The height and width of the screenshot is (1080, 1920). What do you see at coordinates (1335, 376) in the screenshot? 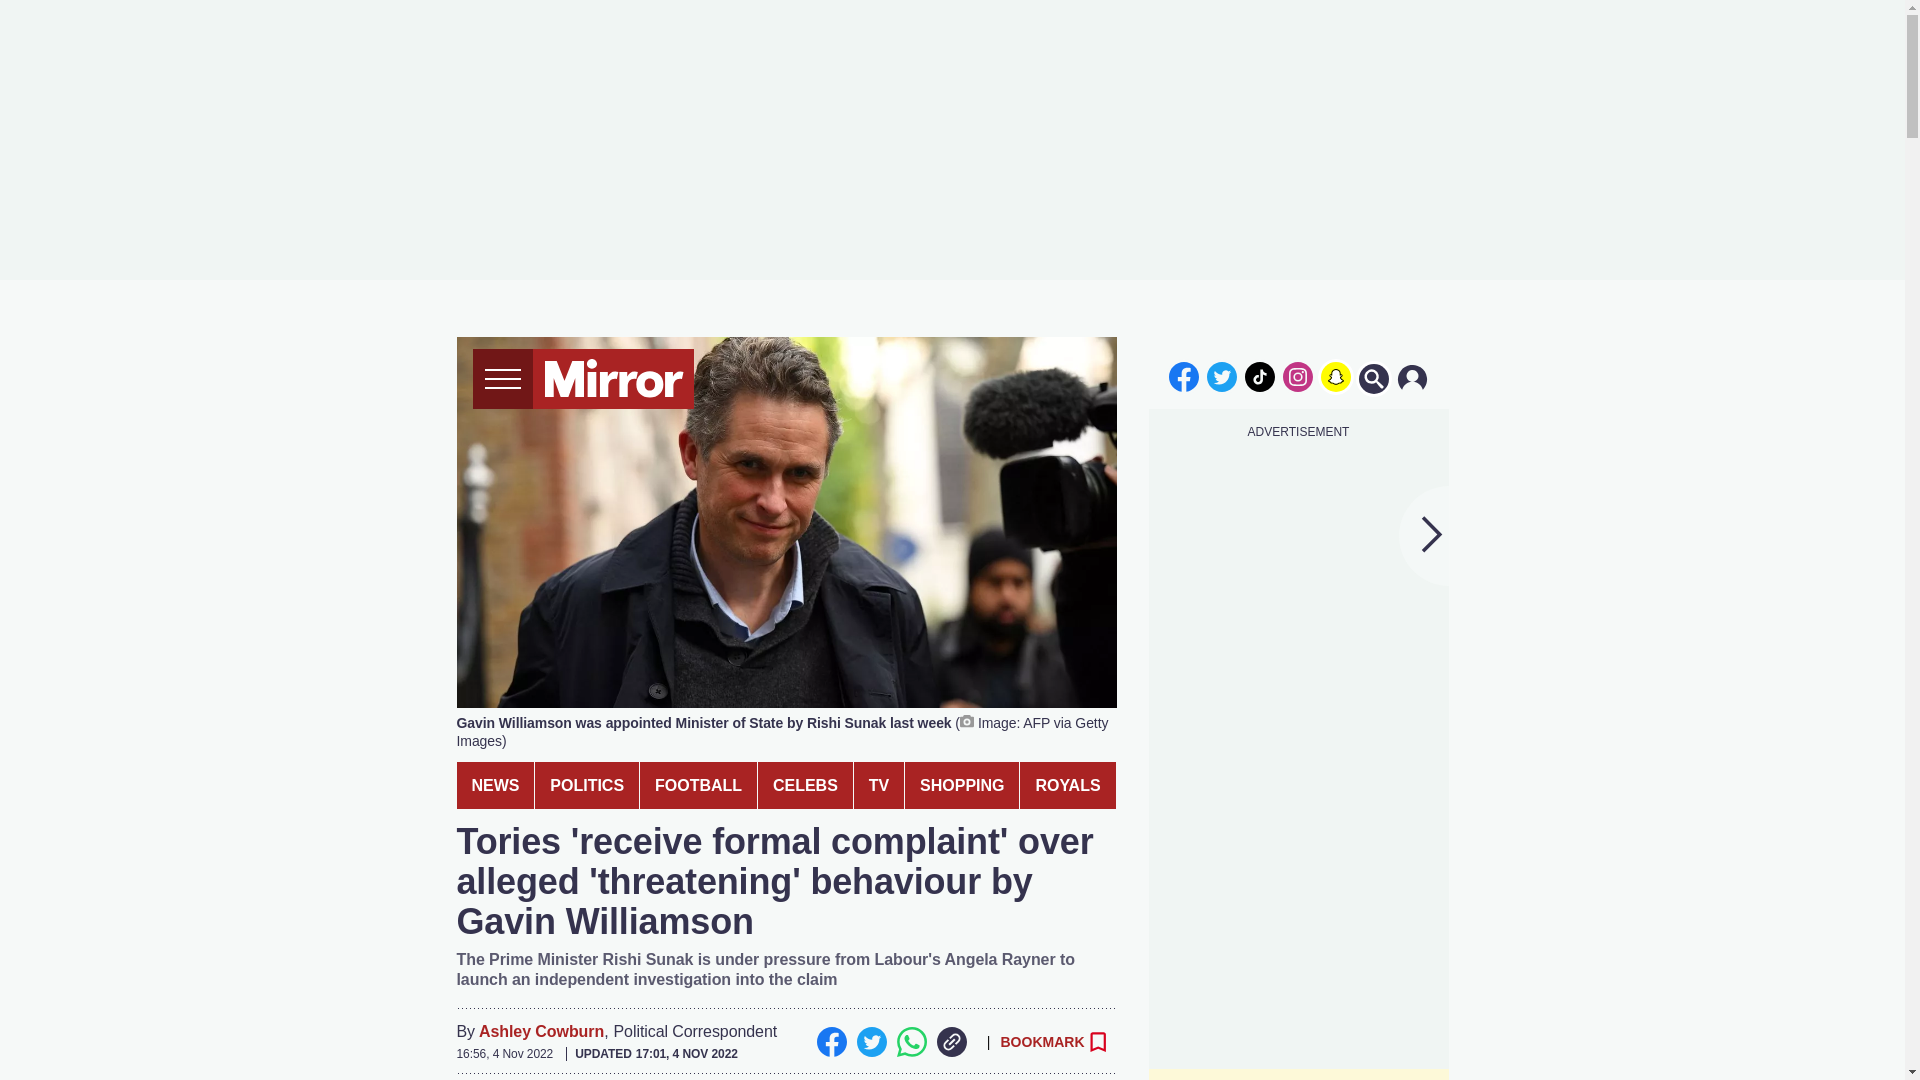
I see `snapchat` at bounding box center [1335, 376].